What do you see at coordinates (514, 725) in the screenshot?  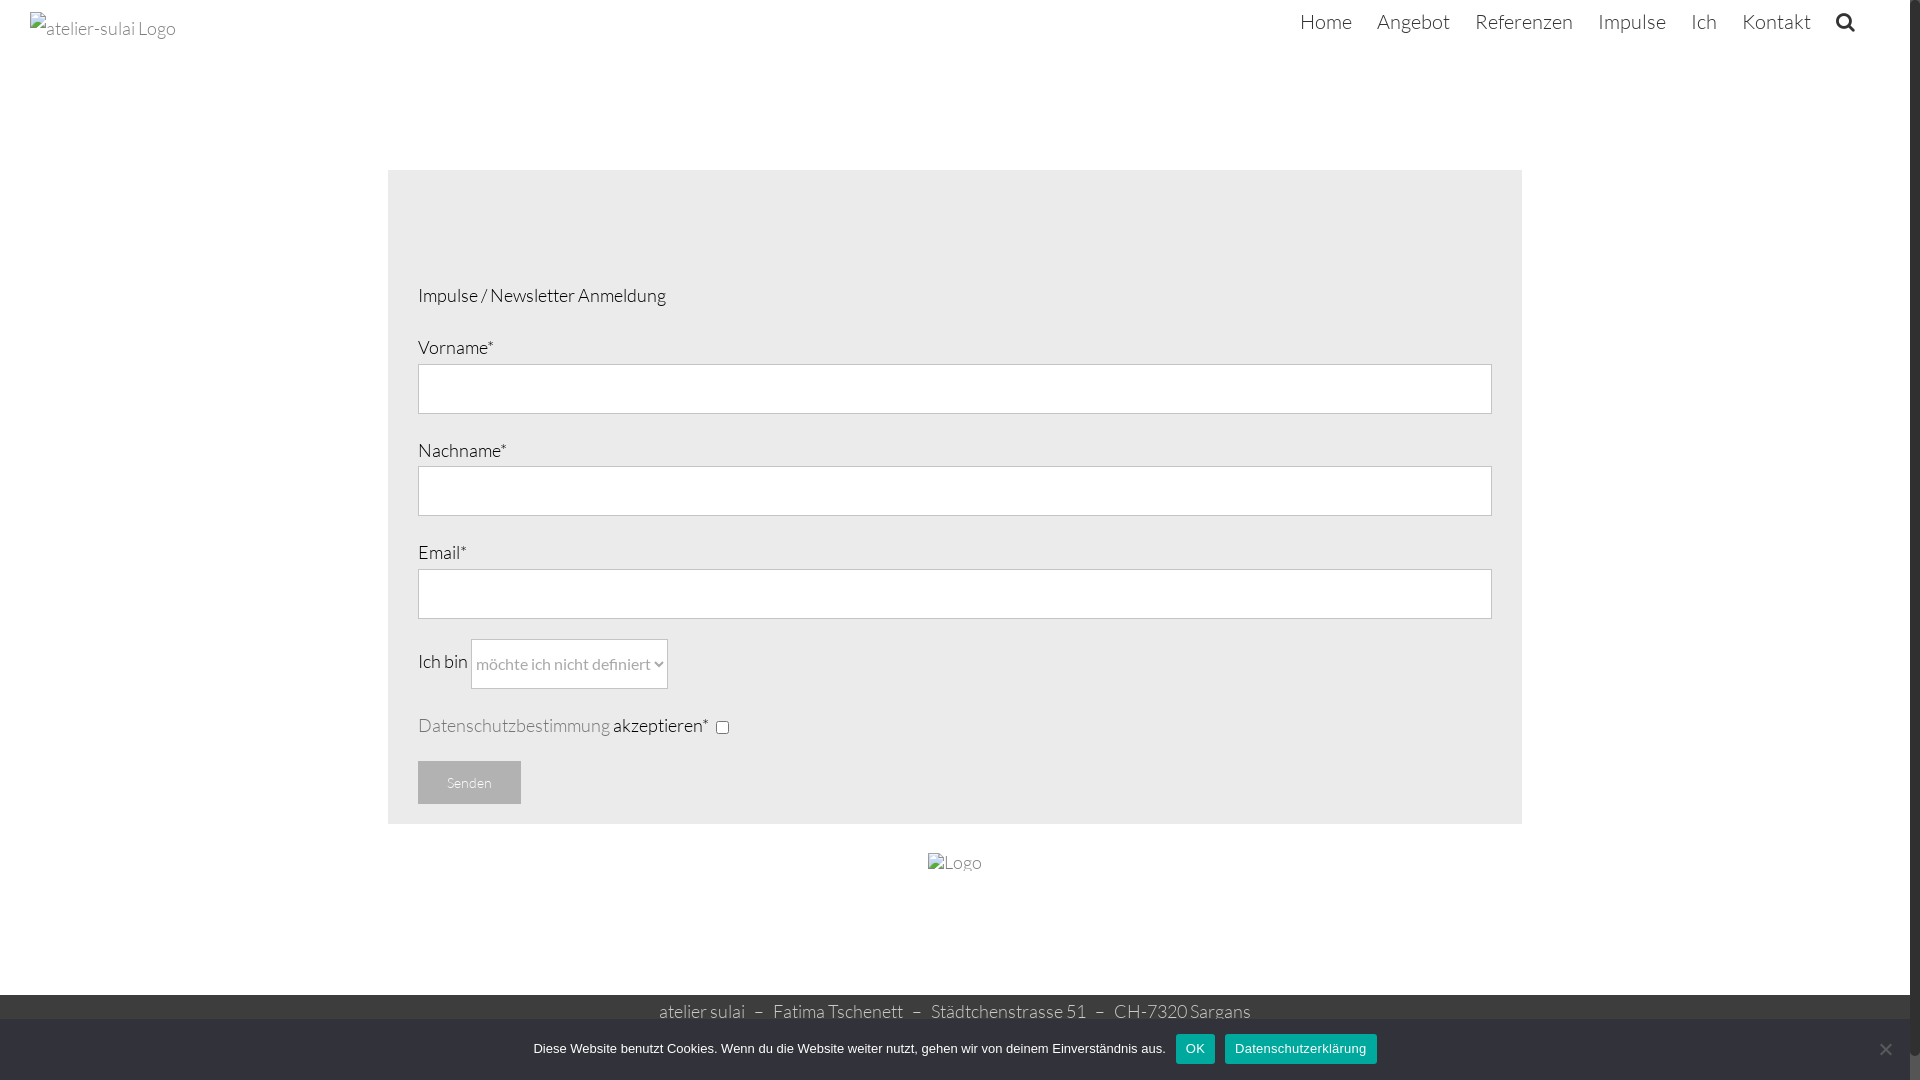 I see `Datenschutzbestimmung` at bounding box center [514, 725].